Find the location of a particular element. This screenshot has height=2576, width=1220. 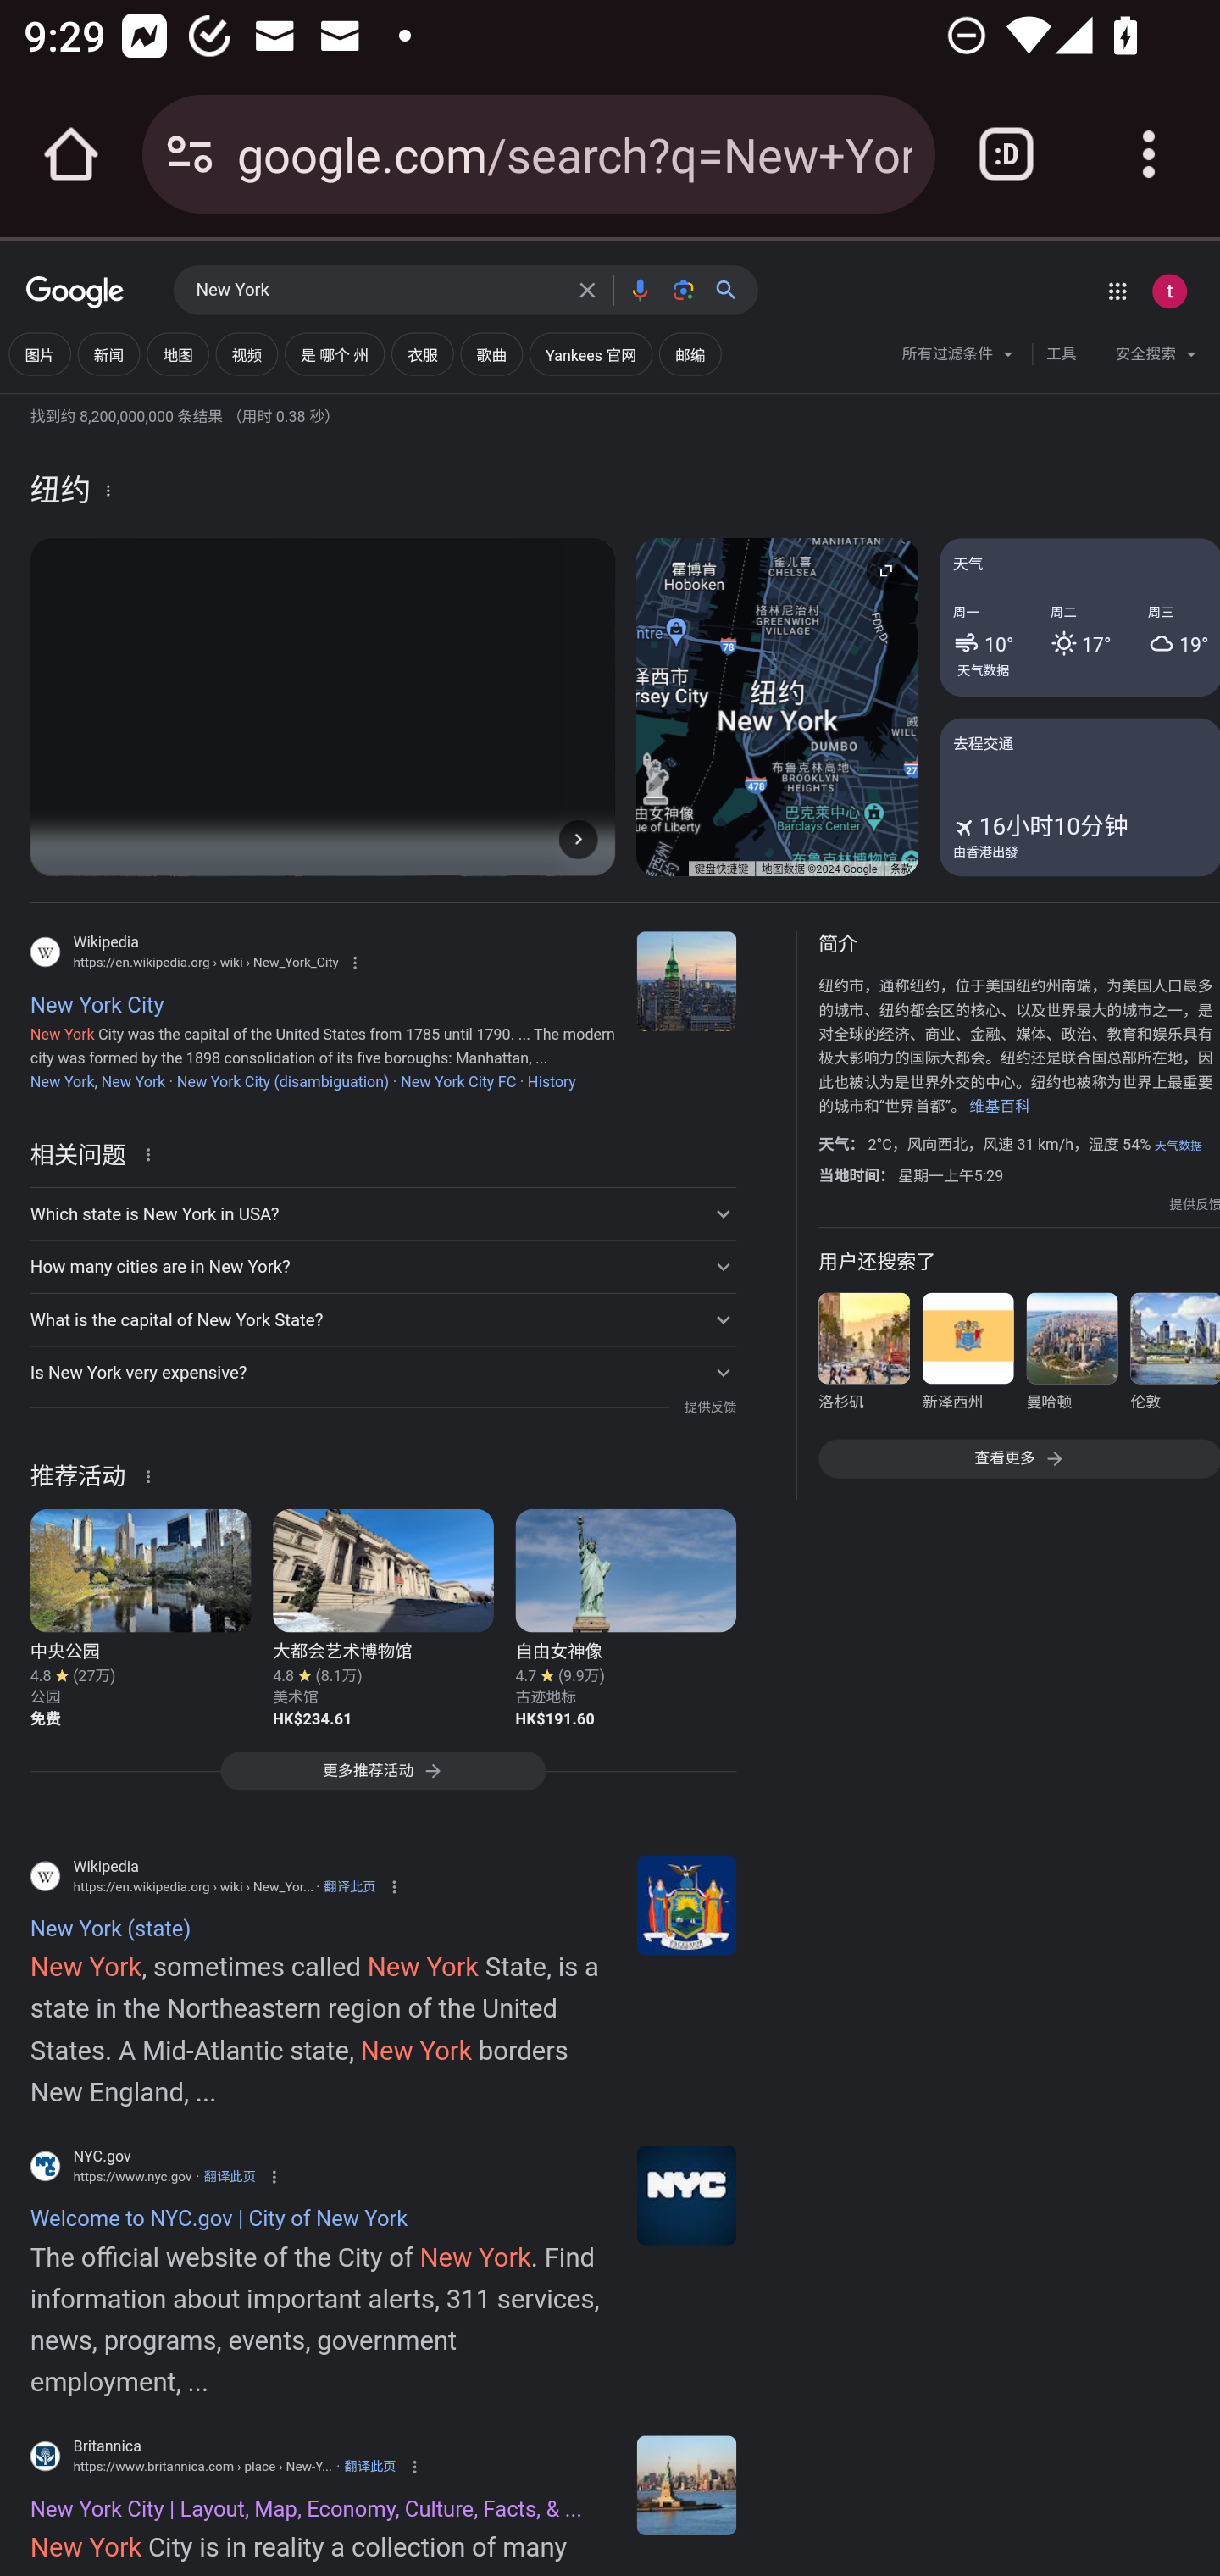

维基百科 is located at coordinates (1000, 1107).